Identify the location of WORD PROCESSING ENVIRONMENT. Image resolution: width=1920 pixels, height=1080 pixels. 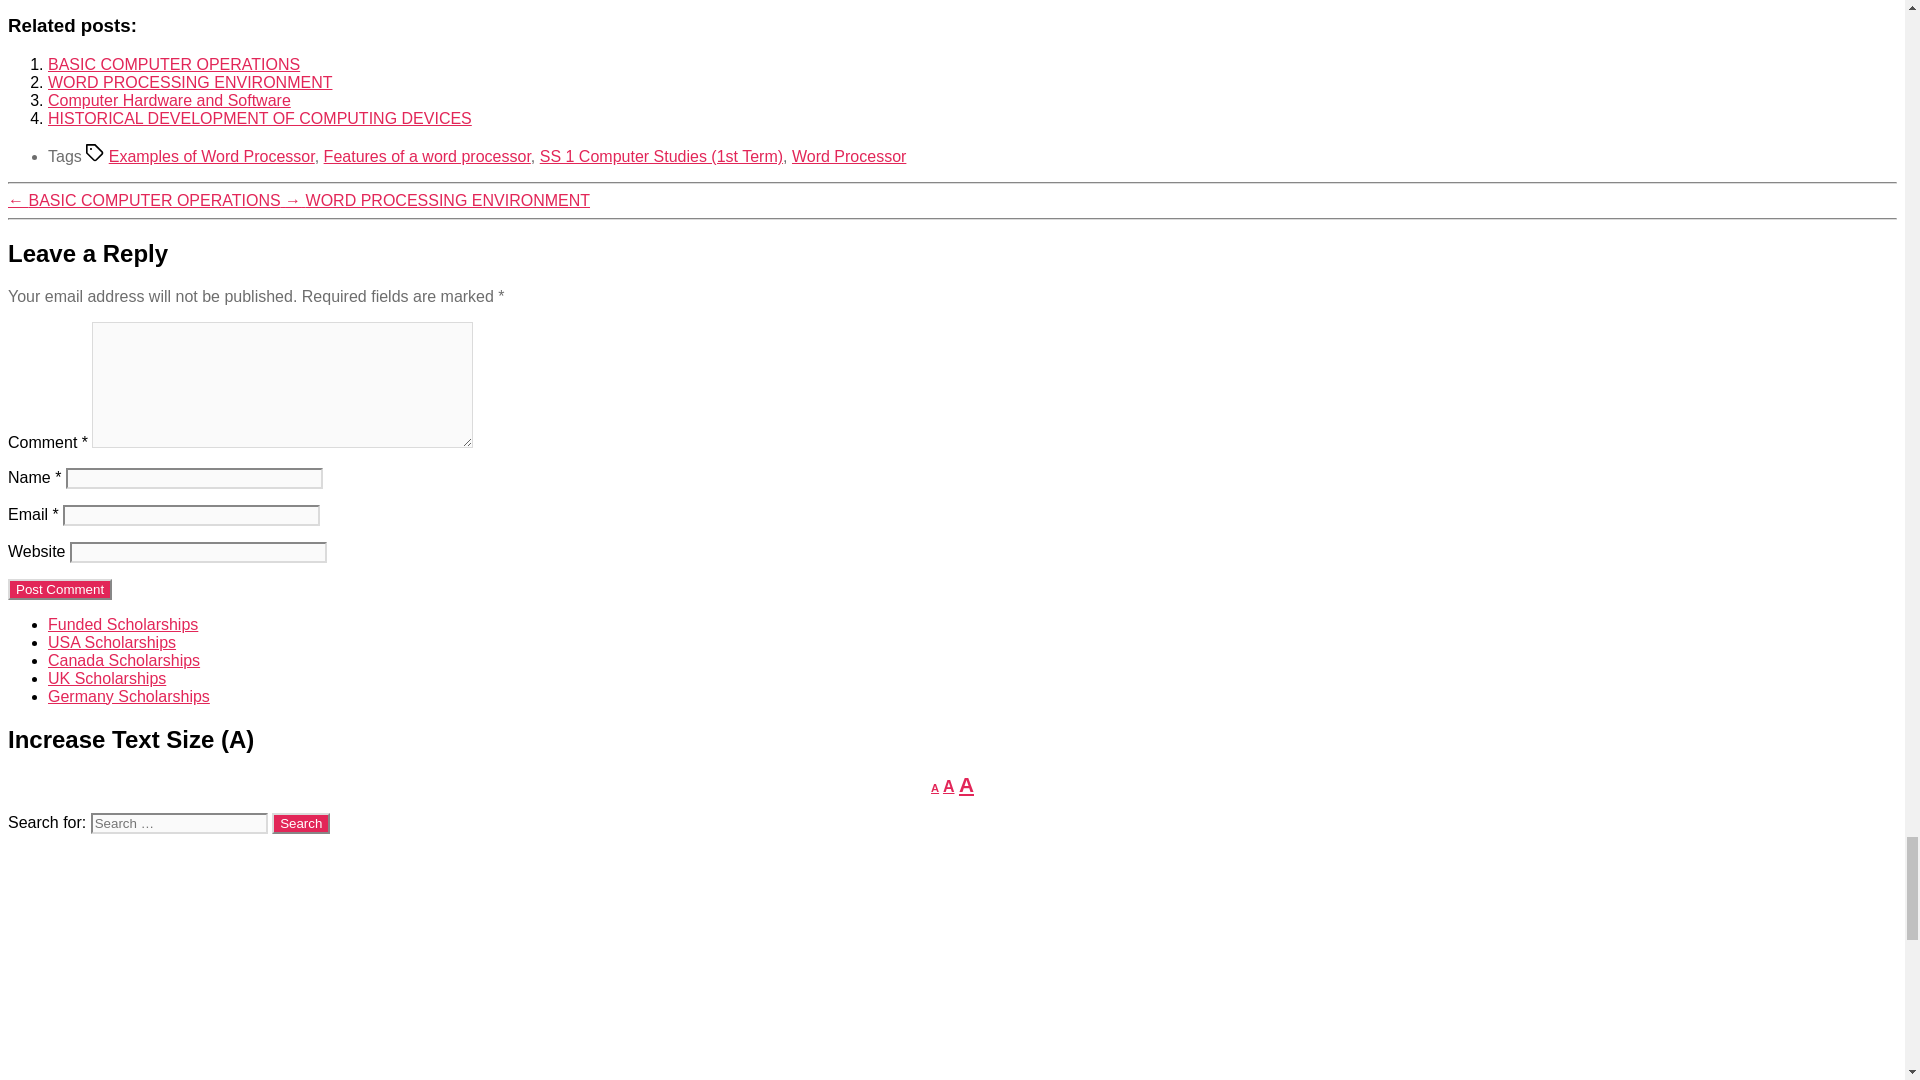
(190, 82).